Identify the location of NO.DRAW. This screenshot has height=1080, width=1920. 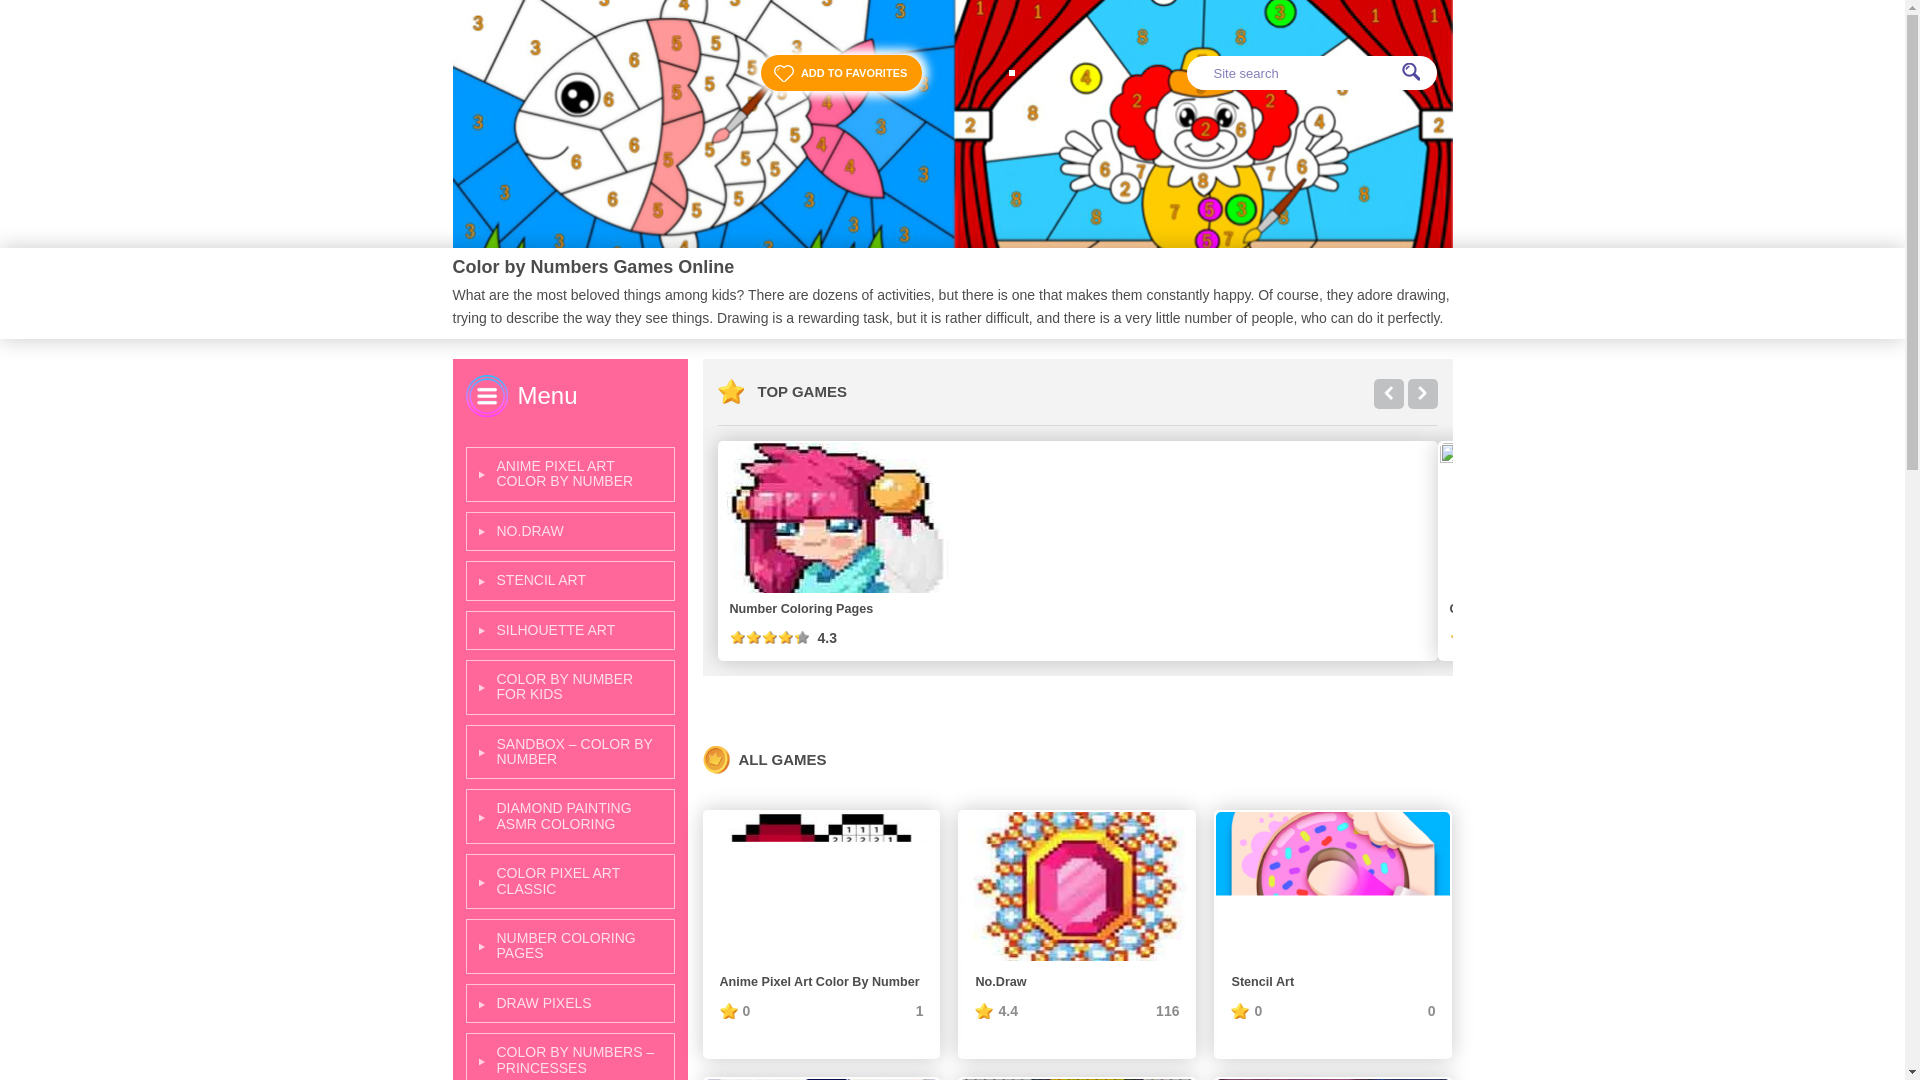
(570, 530).